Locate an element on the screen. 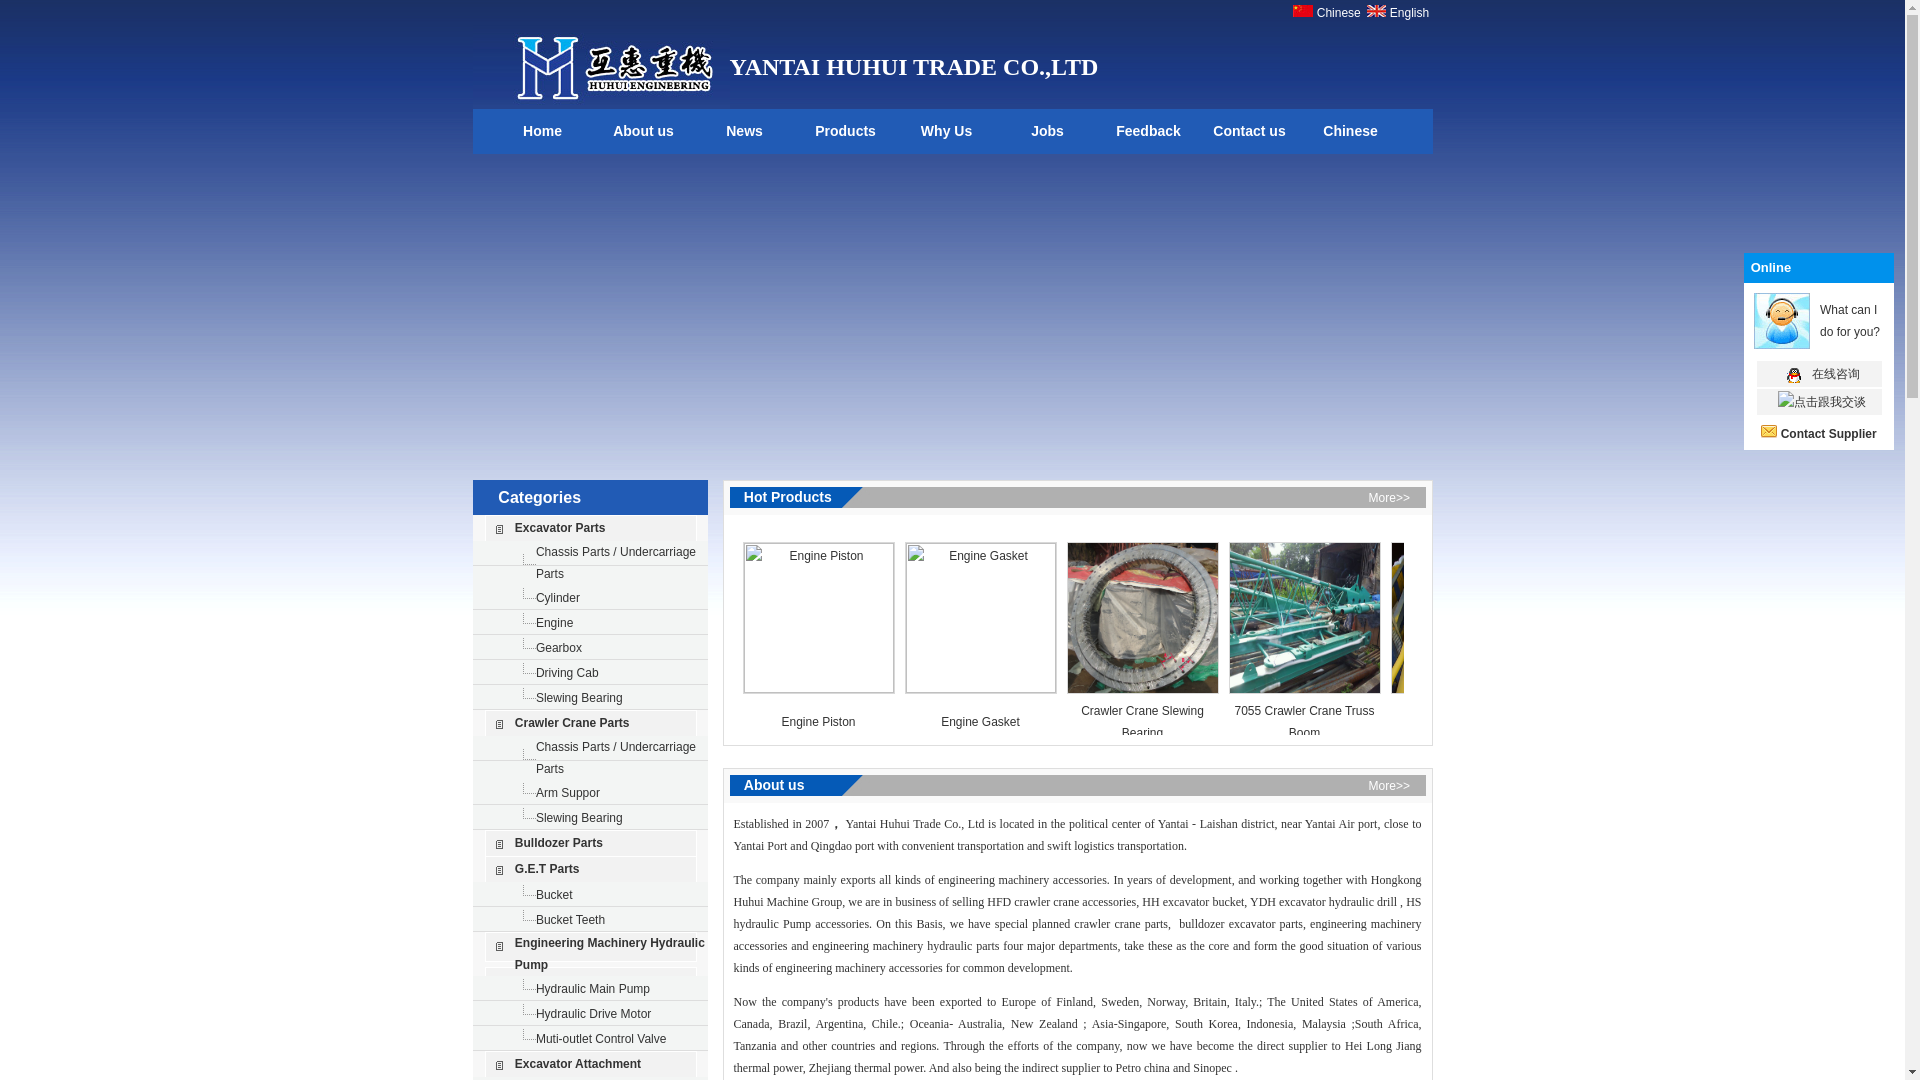 This screenshot has height=1080, width=1920. Arm Suppor is located at coordinates (567, 793).